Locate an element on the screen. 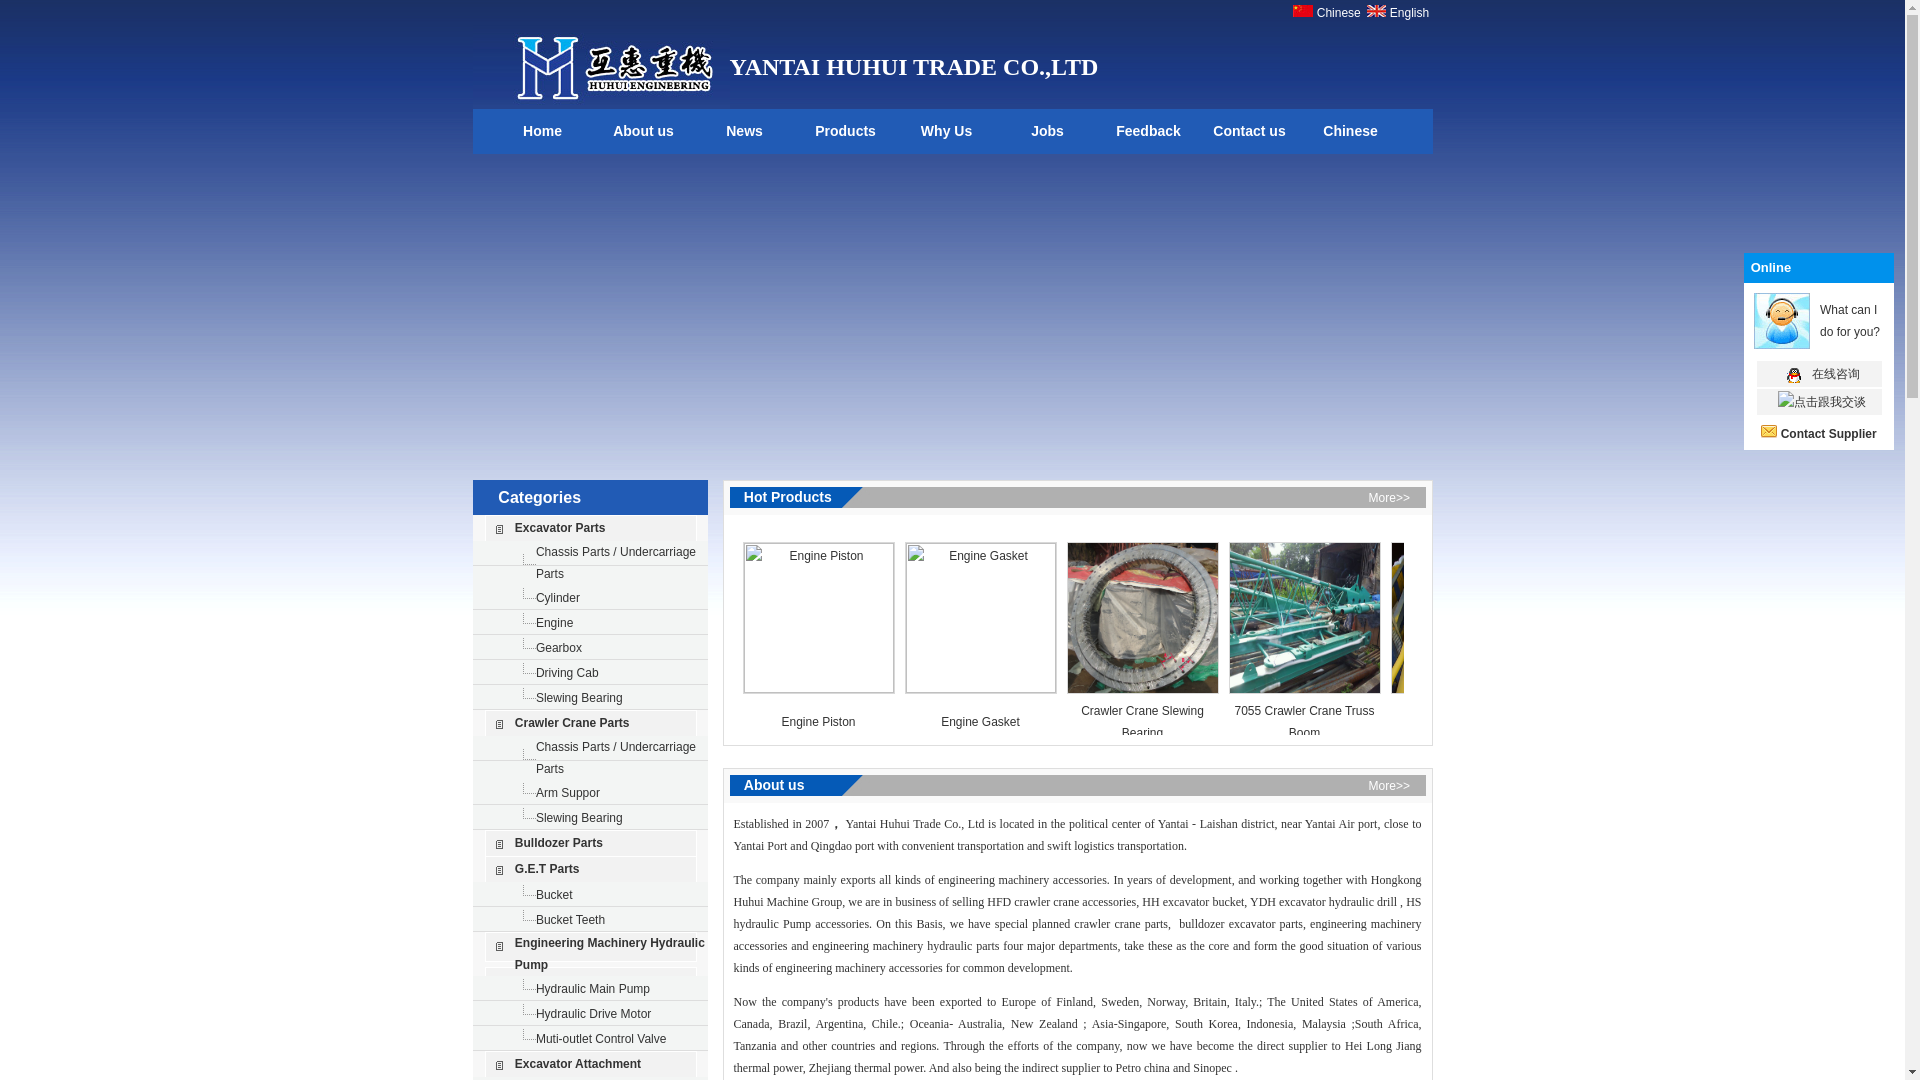 This screenshot has height=1080, width=1920. Arm Suppor is located at coordinates (567, 793).